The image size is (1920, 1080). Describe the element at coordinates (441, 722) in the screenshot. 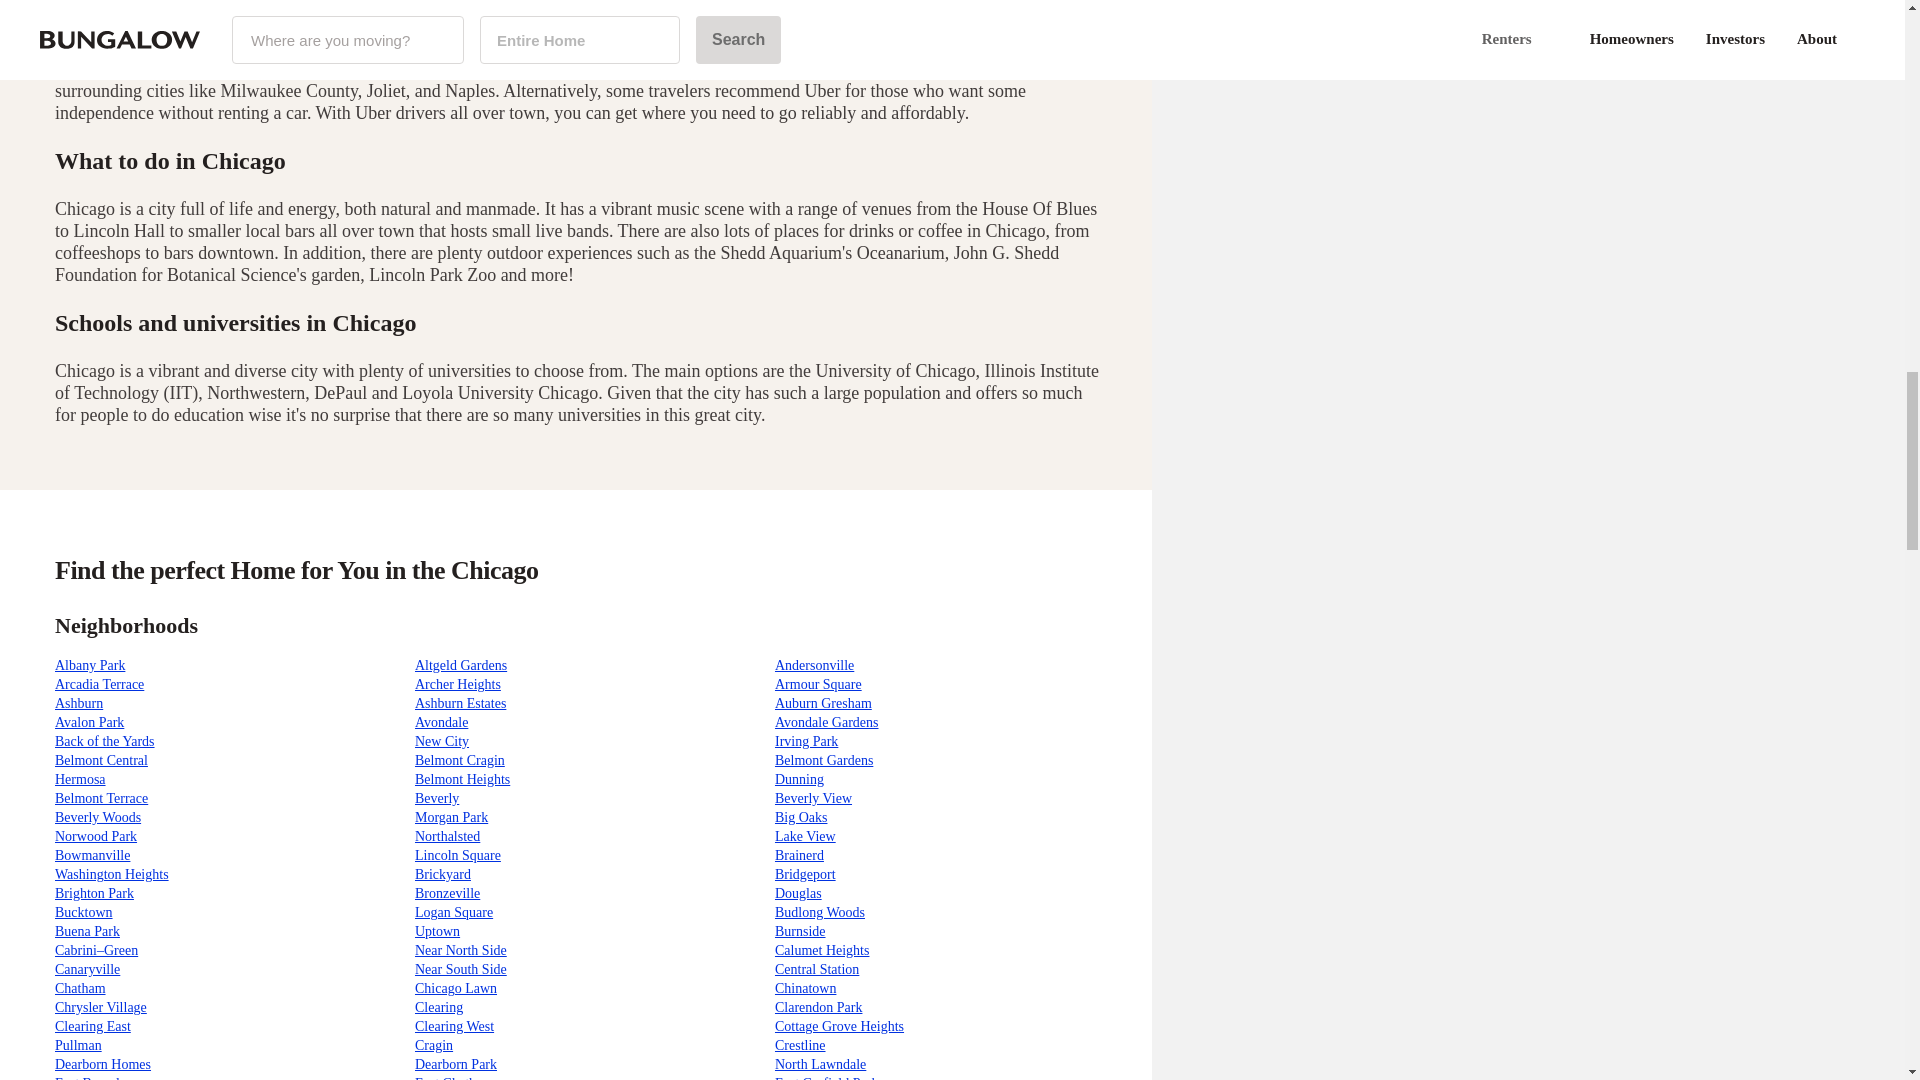

I see `Avondale` at that location.